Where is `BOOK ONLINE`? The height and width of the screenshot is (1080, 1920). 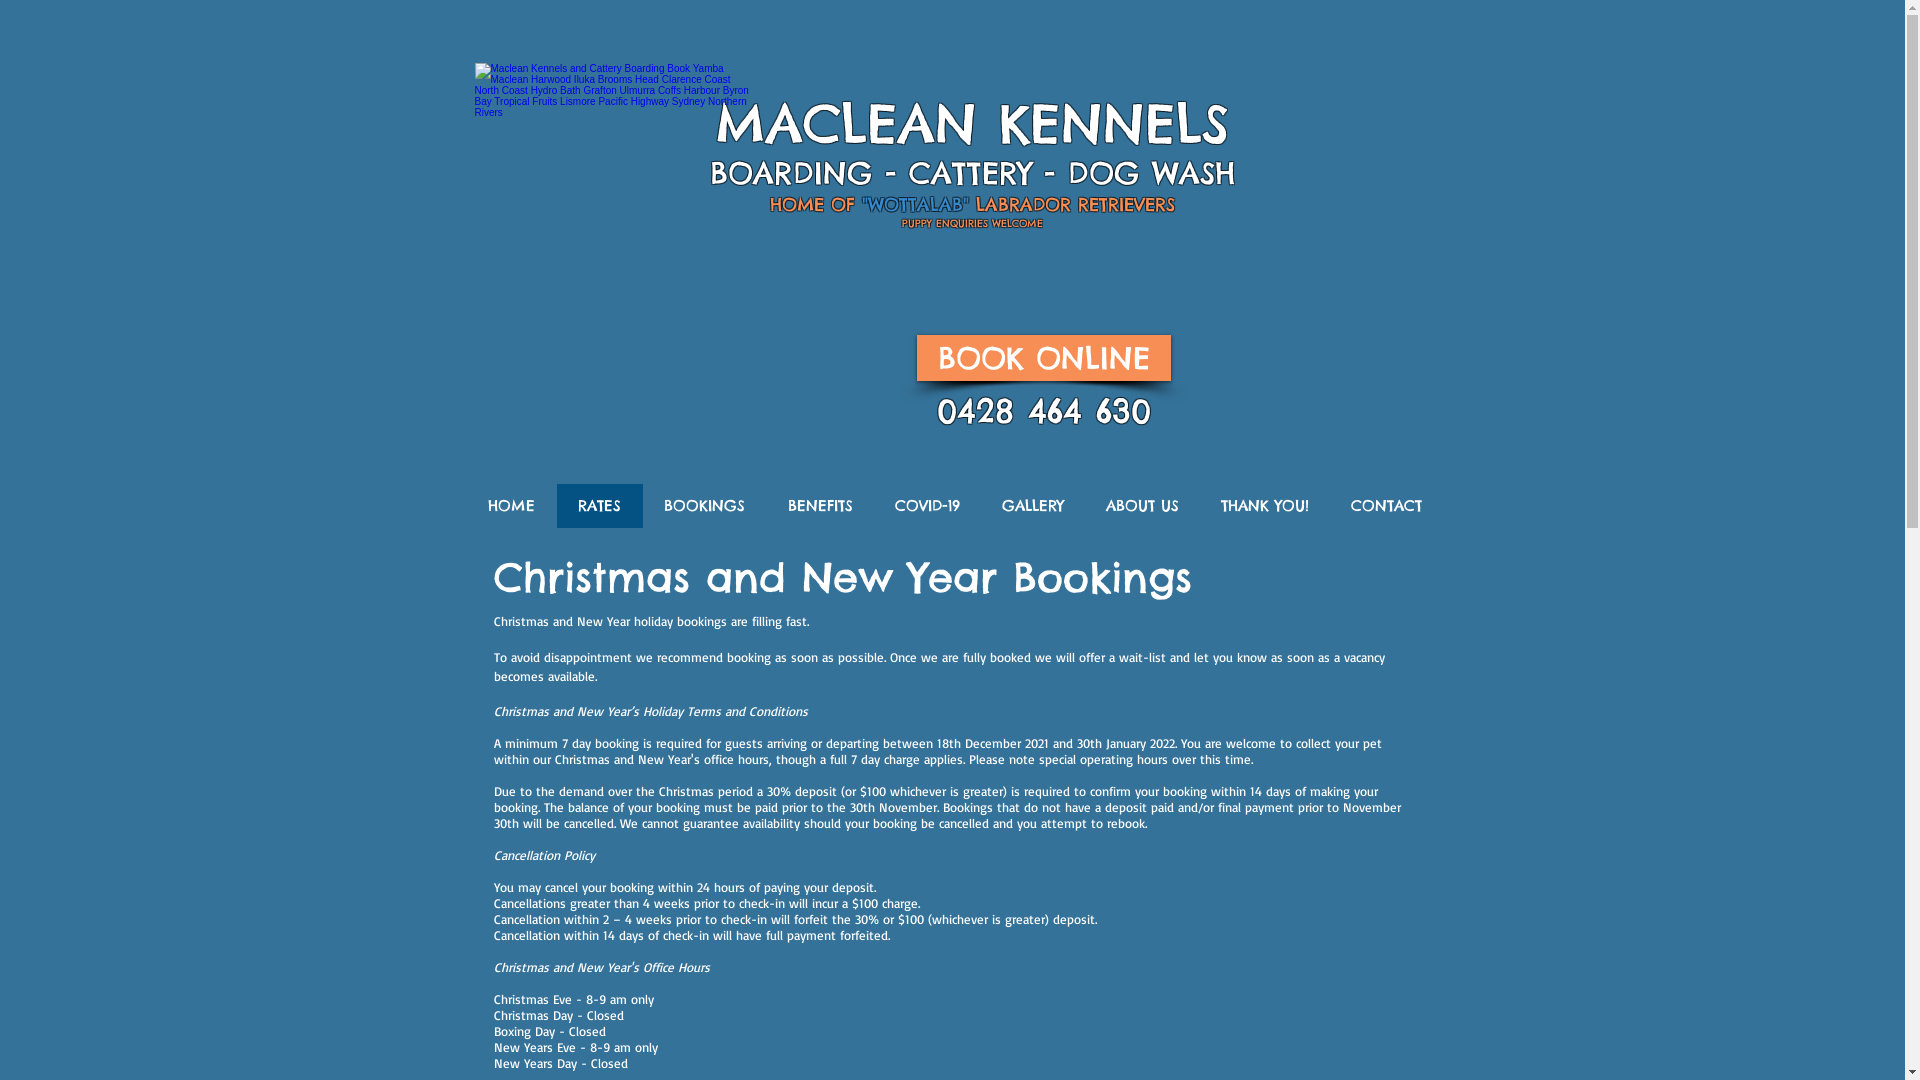 BOOK ONLINE is located at coordinates (1043, 358).